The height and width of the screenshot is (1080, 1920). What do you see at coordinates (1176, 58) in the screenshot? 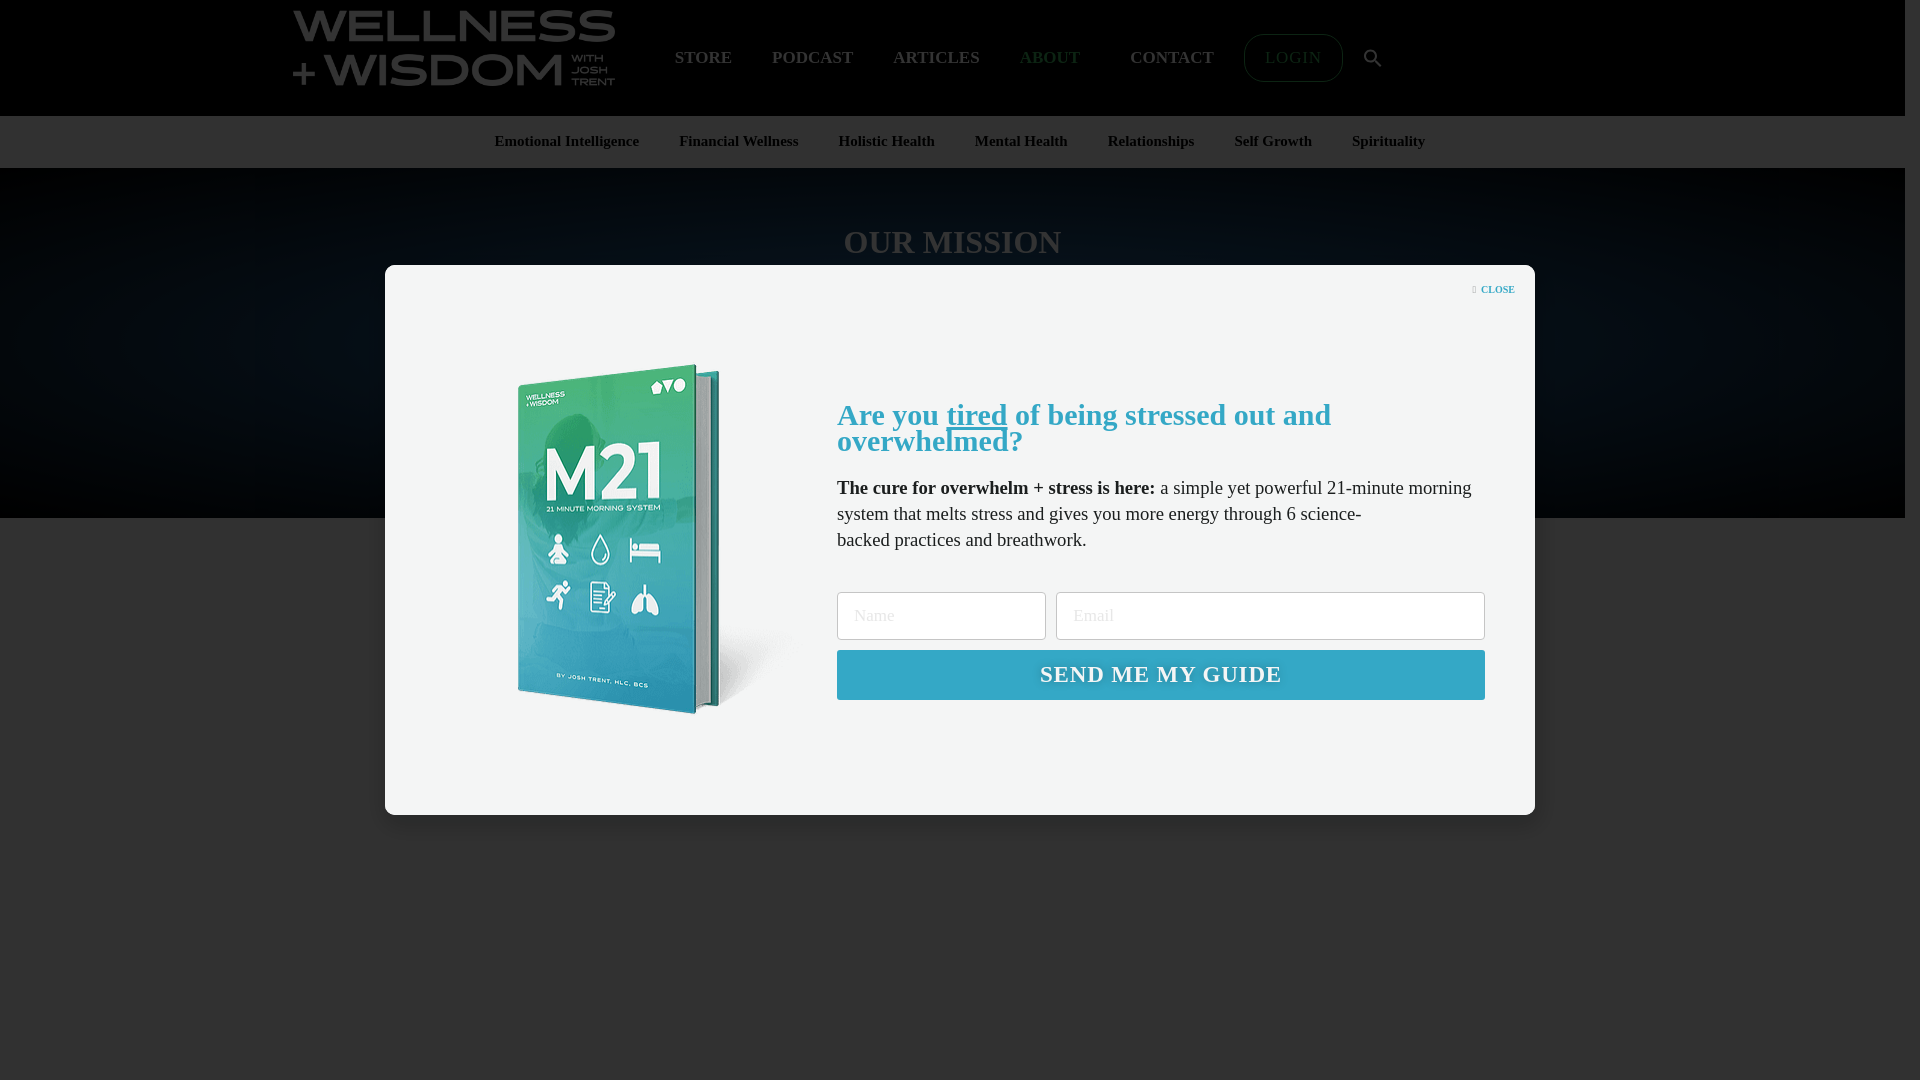
I see `CONTACT` at bounding box center [1176, 58].